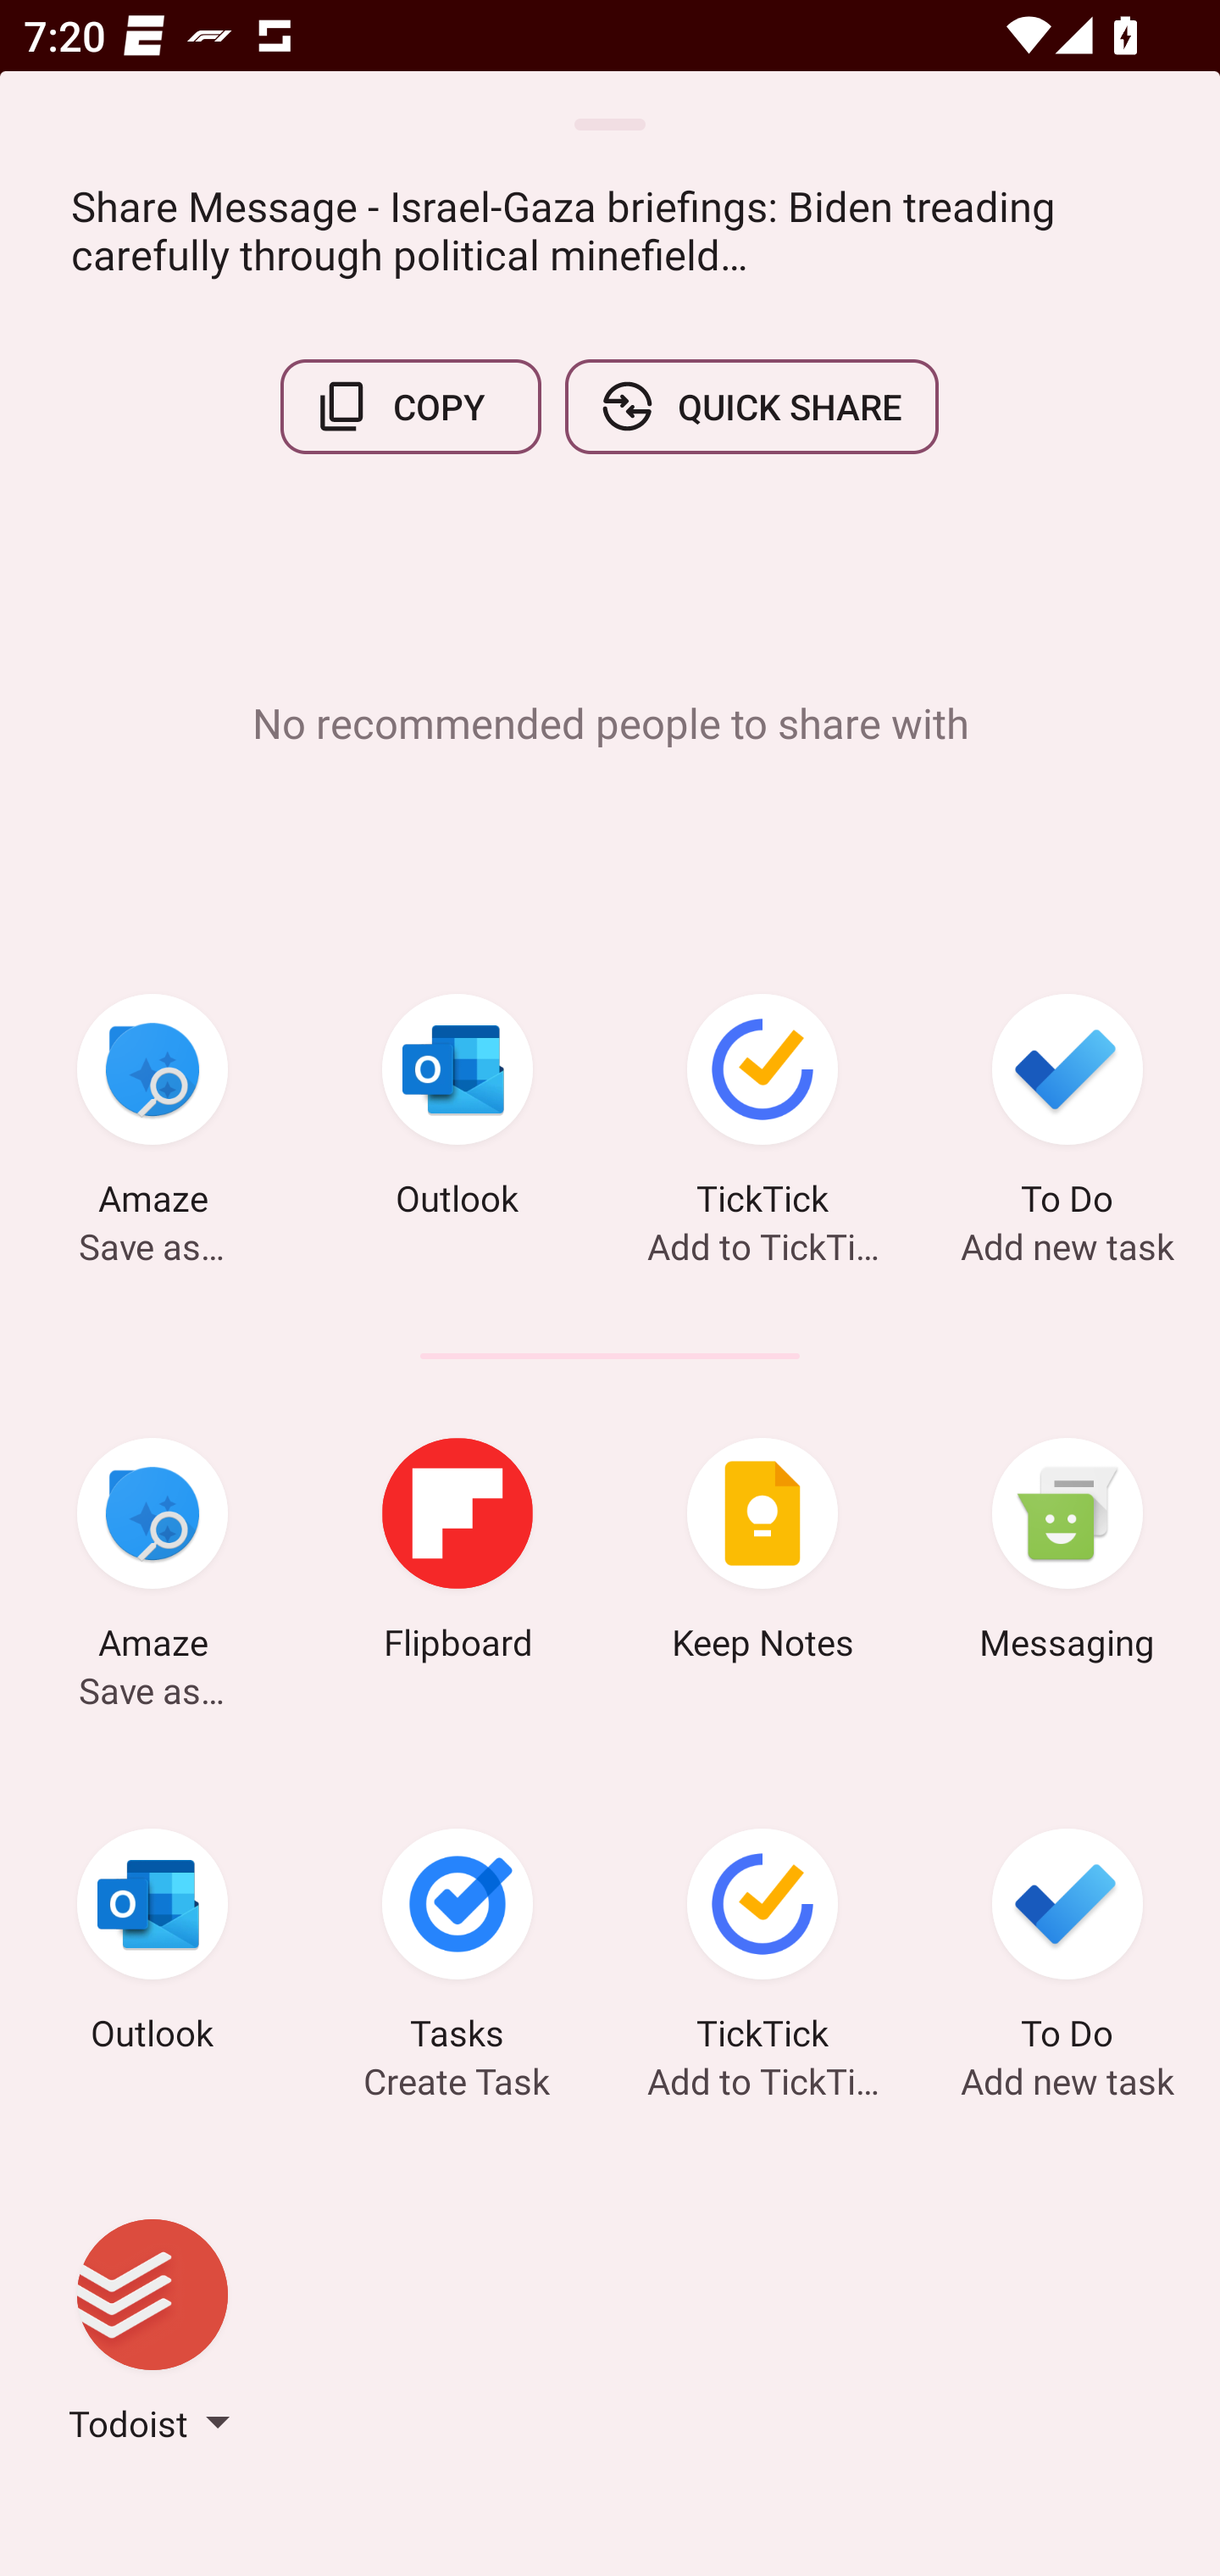 The image size is (1220, 2576). What do you see at coordinates (1067, 1554) in the screenshot?
I see `Messaging` at bounding box center [1067, 1554].